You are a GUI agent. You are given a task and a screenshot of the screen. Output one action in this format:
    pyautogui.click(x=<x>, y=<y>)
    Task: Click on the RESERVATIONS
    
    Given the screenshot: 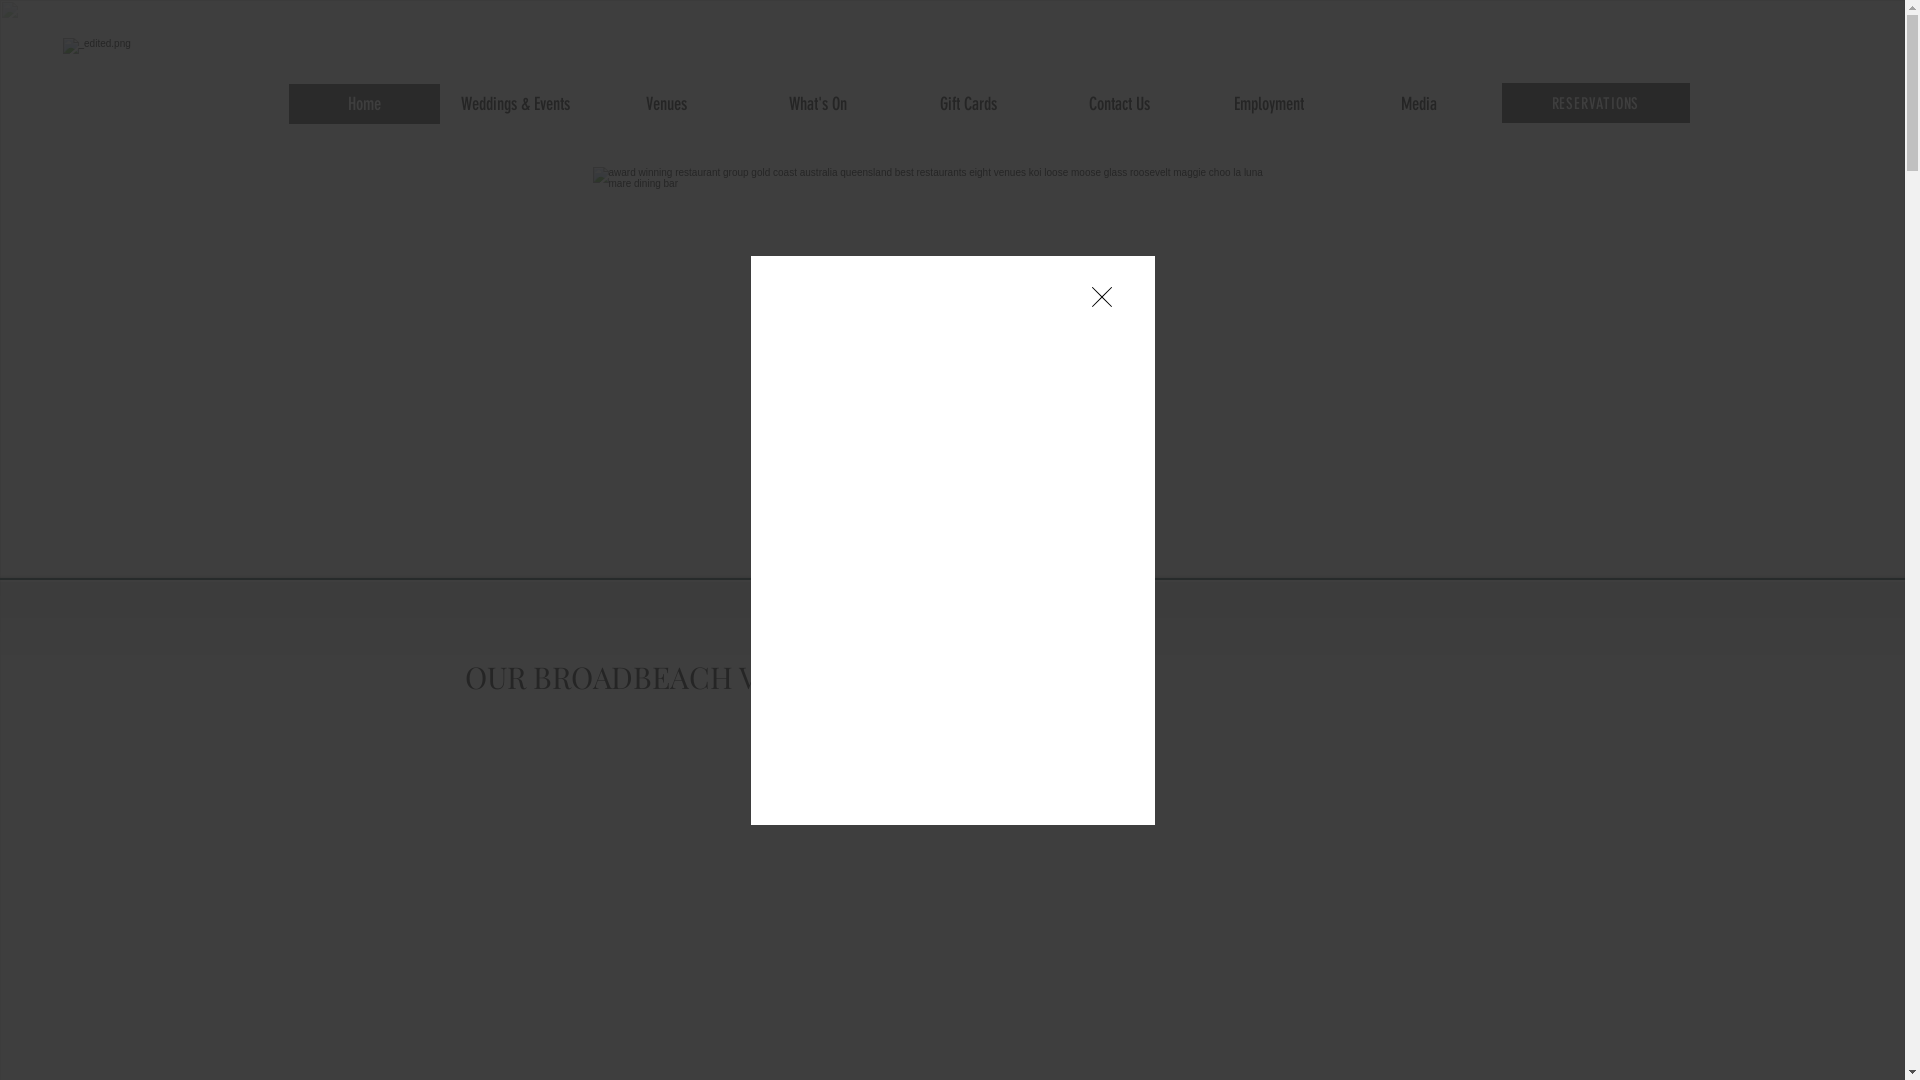 What is the action you would take?
    pyautogui.click(x=1596, y=103)
    